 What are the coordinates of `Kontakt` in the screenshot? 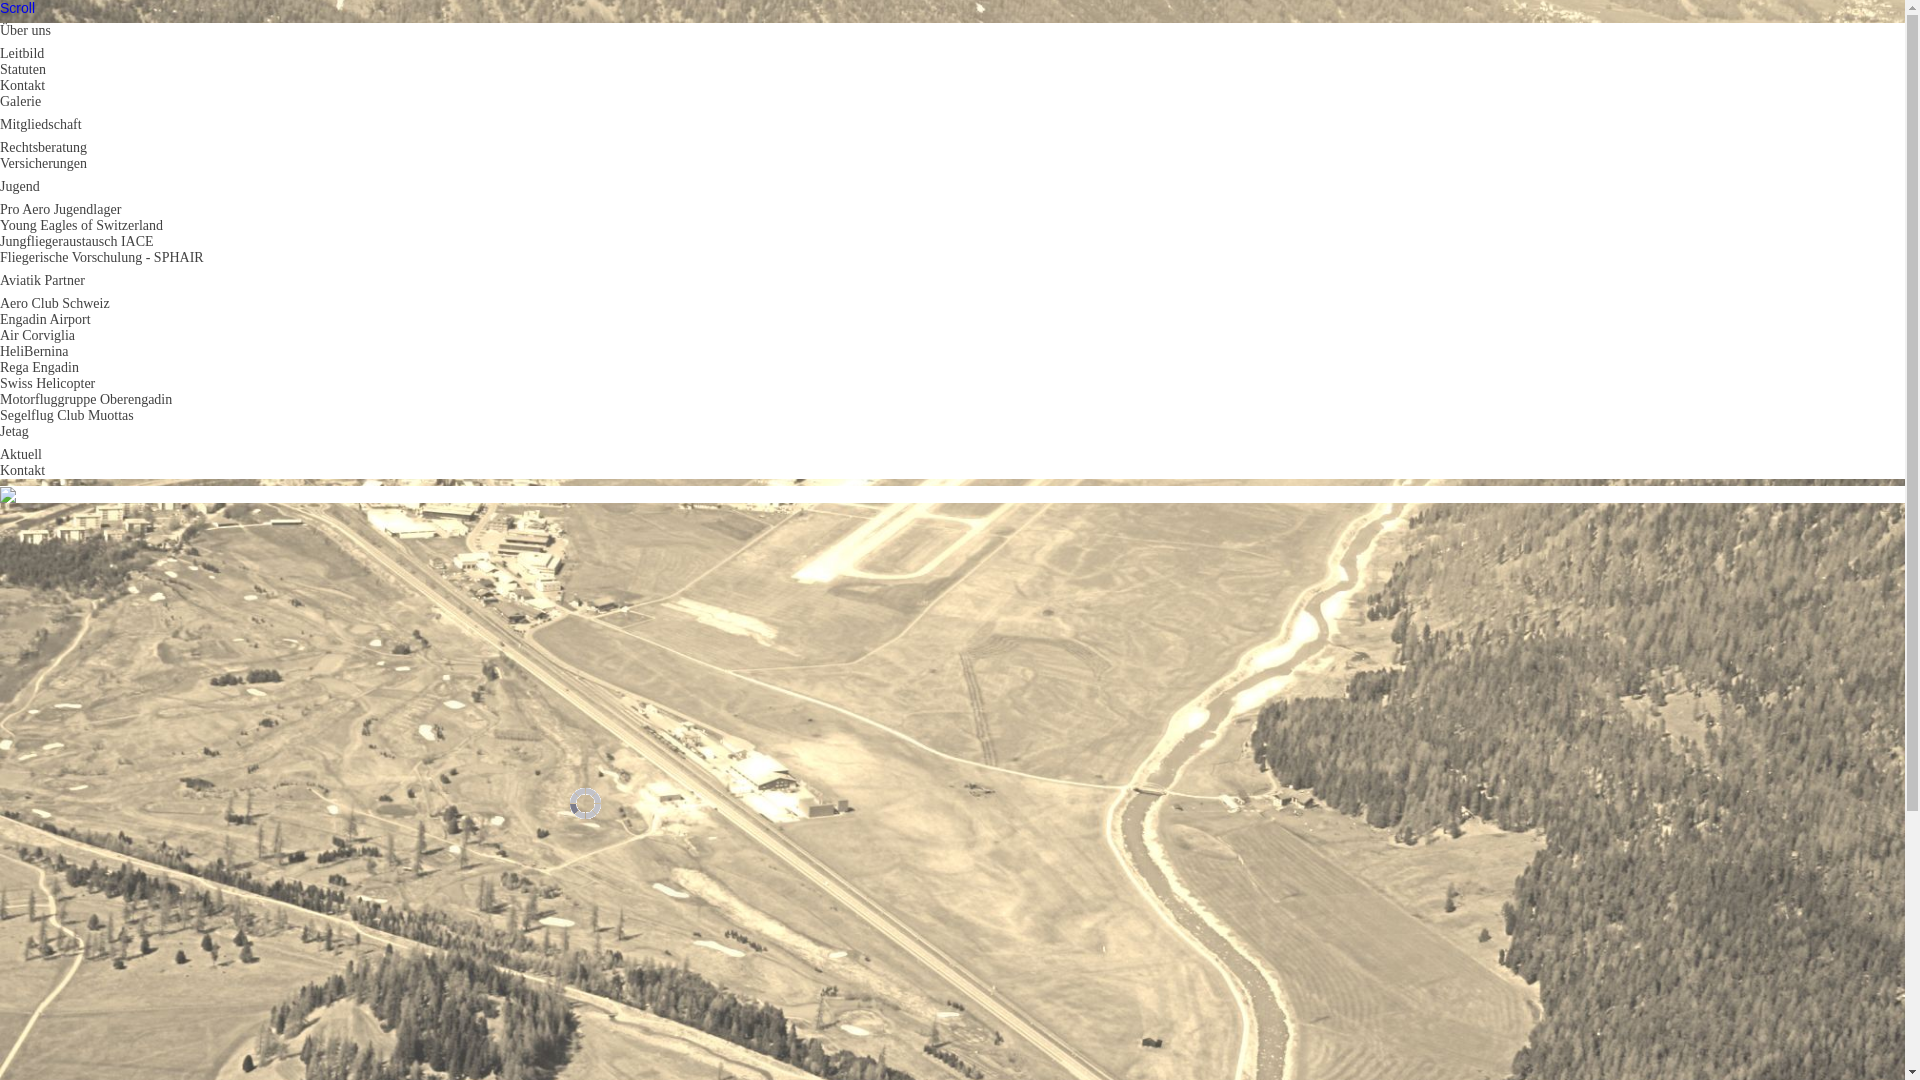 It's located at (22, 85).